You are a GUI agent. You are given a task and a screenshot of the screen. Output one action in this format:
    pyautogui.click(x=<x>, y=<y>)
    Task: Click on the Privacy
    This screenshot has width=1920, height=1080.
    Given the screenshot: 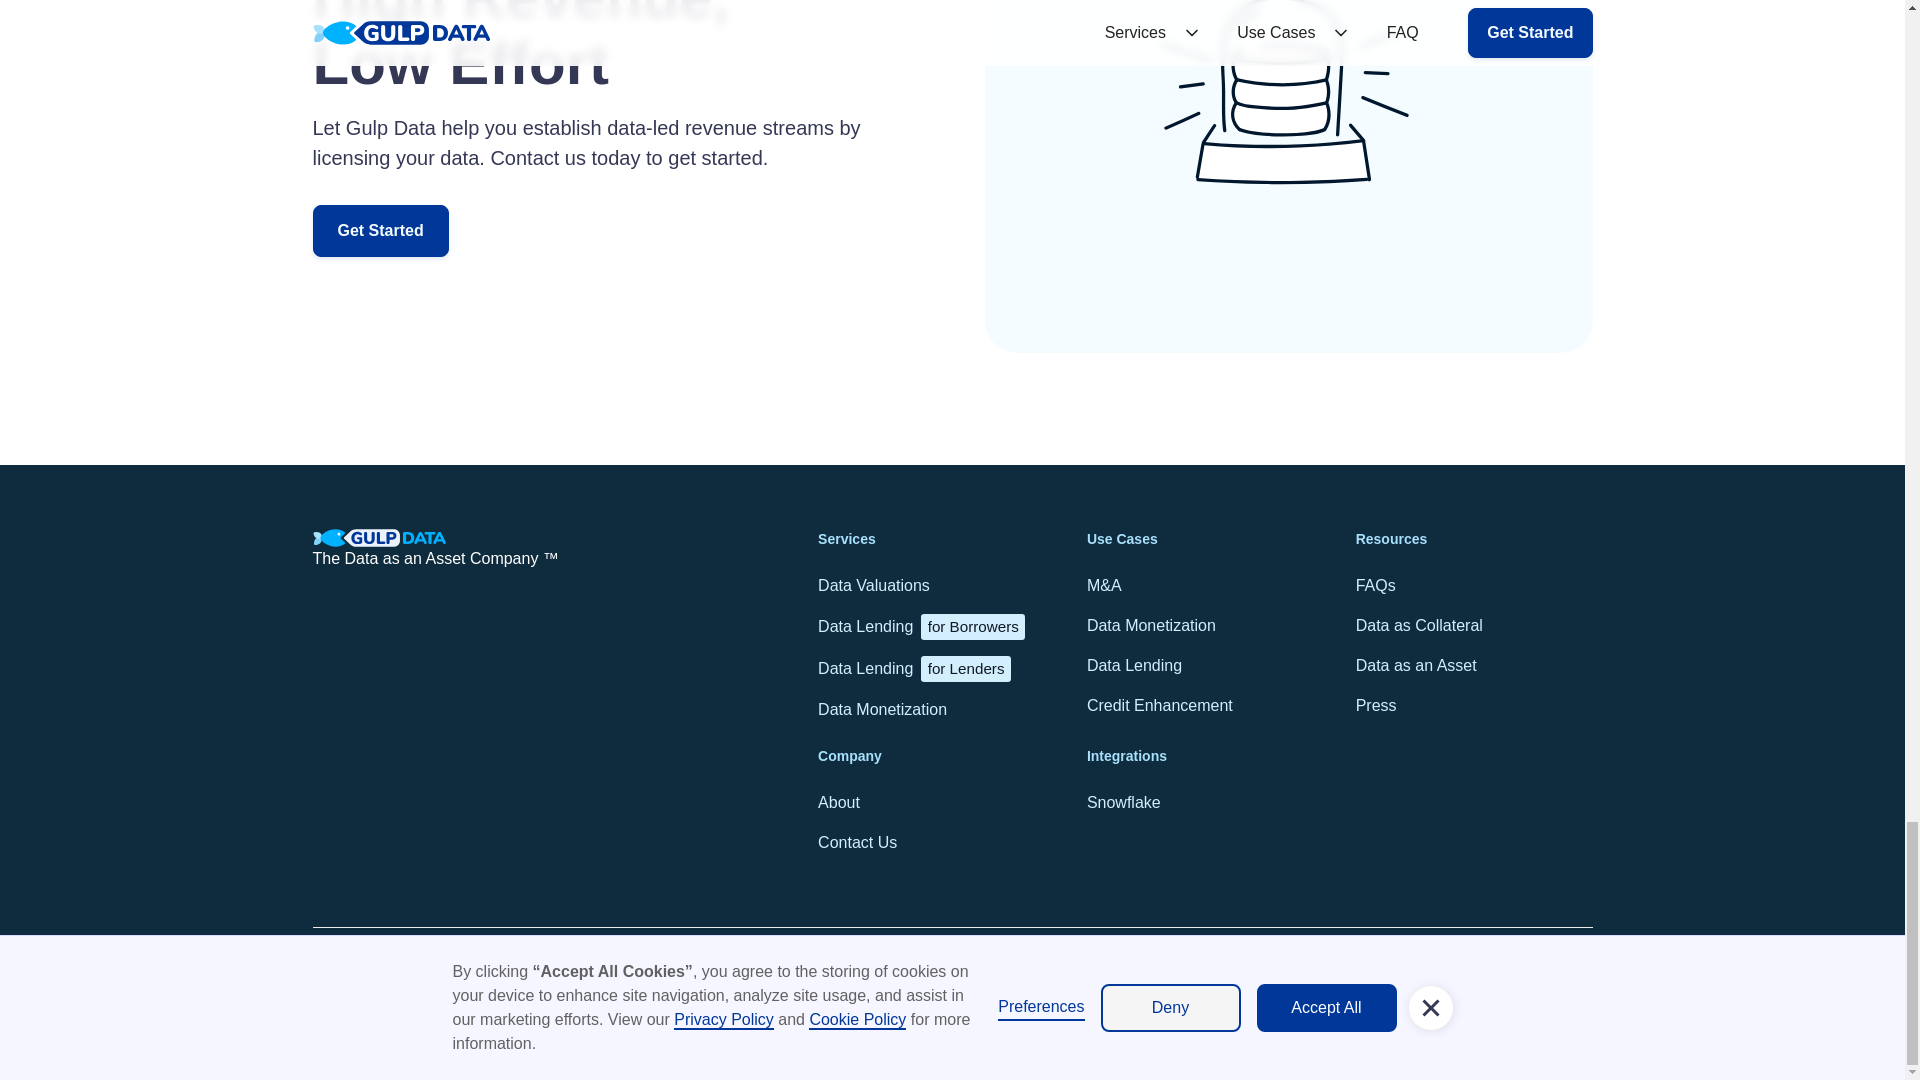 What is the action you would take?
    pyautogui.click(x=1134, y=665)
    